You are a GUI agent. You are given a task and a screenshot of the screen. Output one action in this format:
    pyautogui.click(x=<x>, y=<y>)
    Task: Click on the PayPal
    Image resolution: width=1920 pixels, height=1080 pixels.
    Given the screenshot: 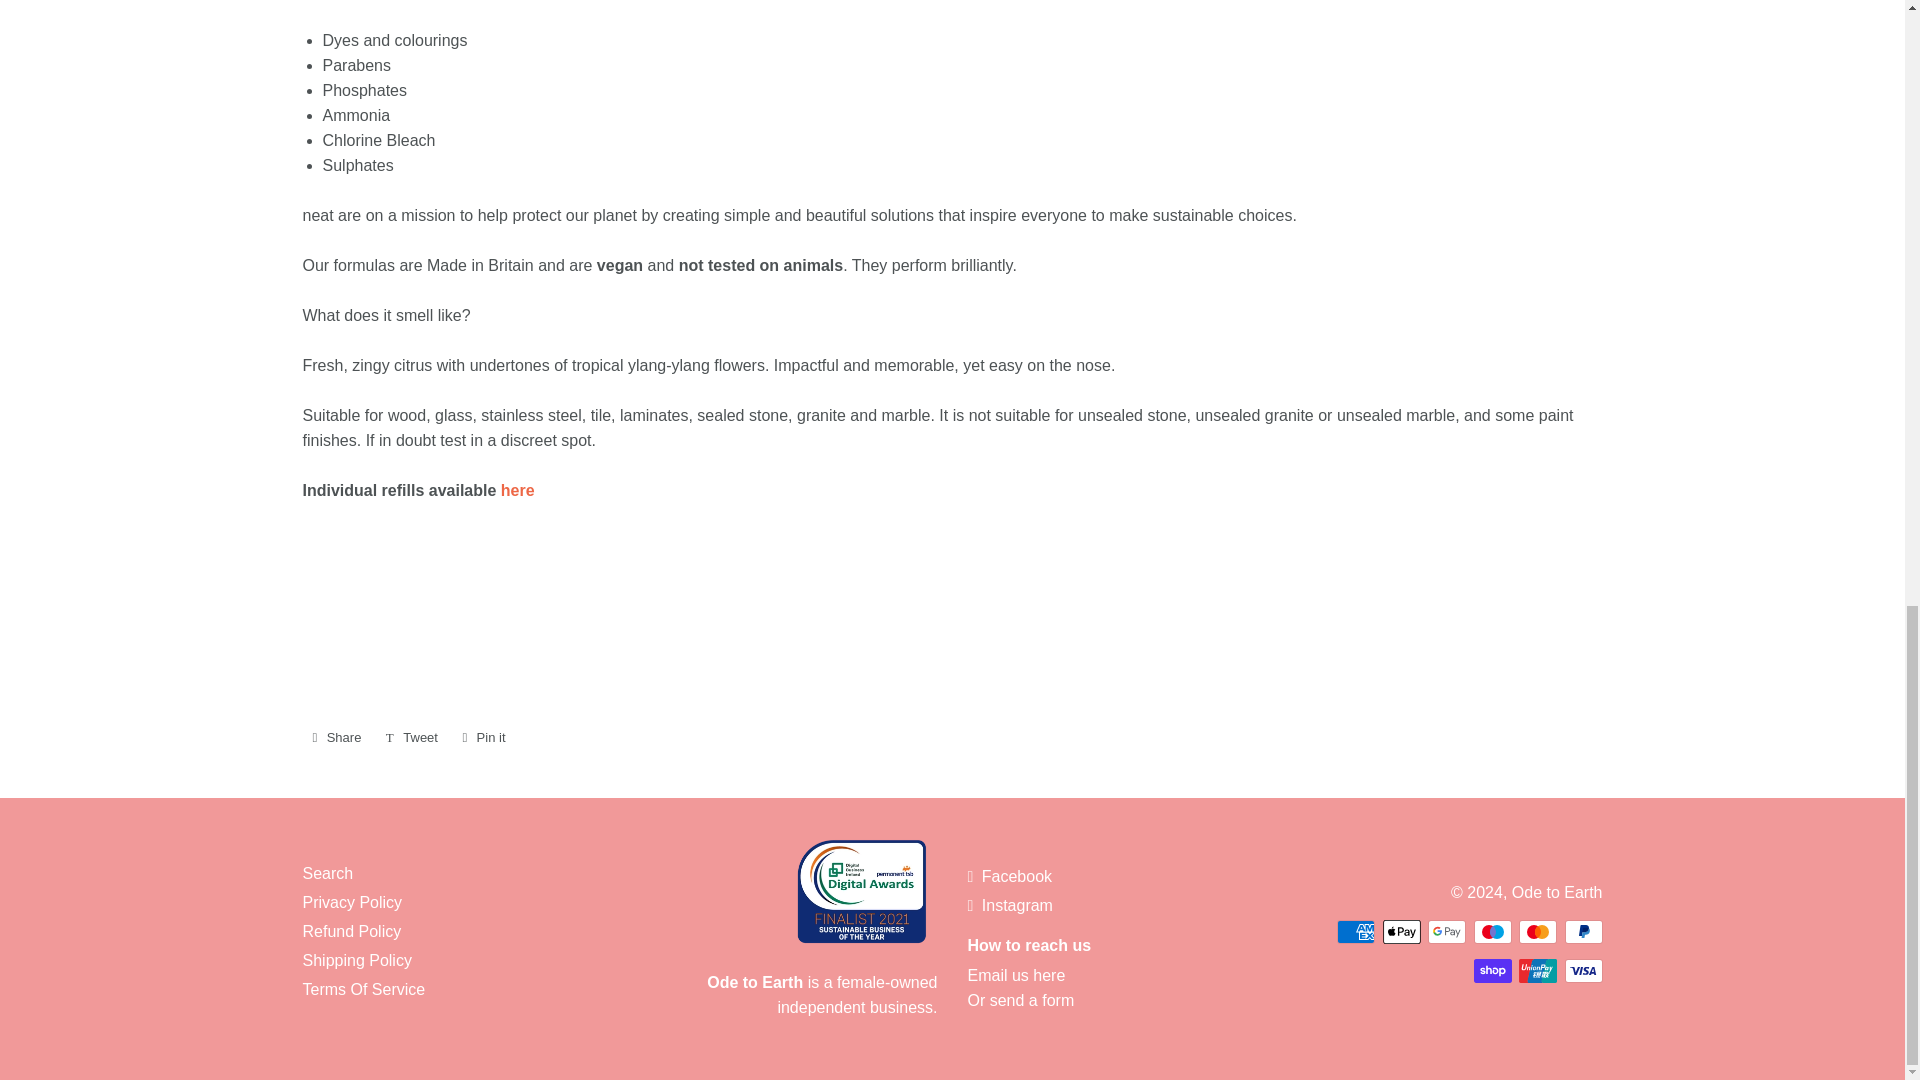 What is the action you would take?
    pyautogui.click(x=1582, y=932)
    